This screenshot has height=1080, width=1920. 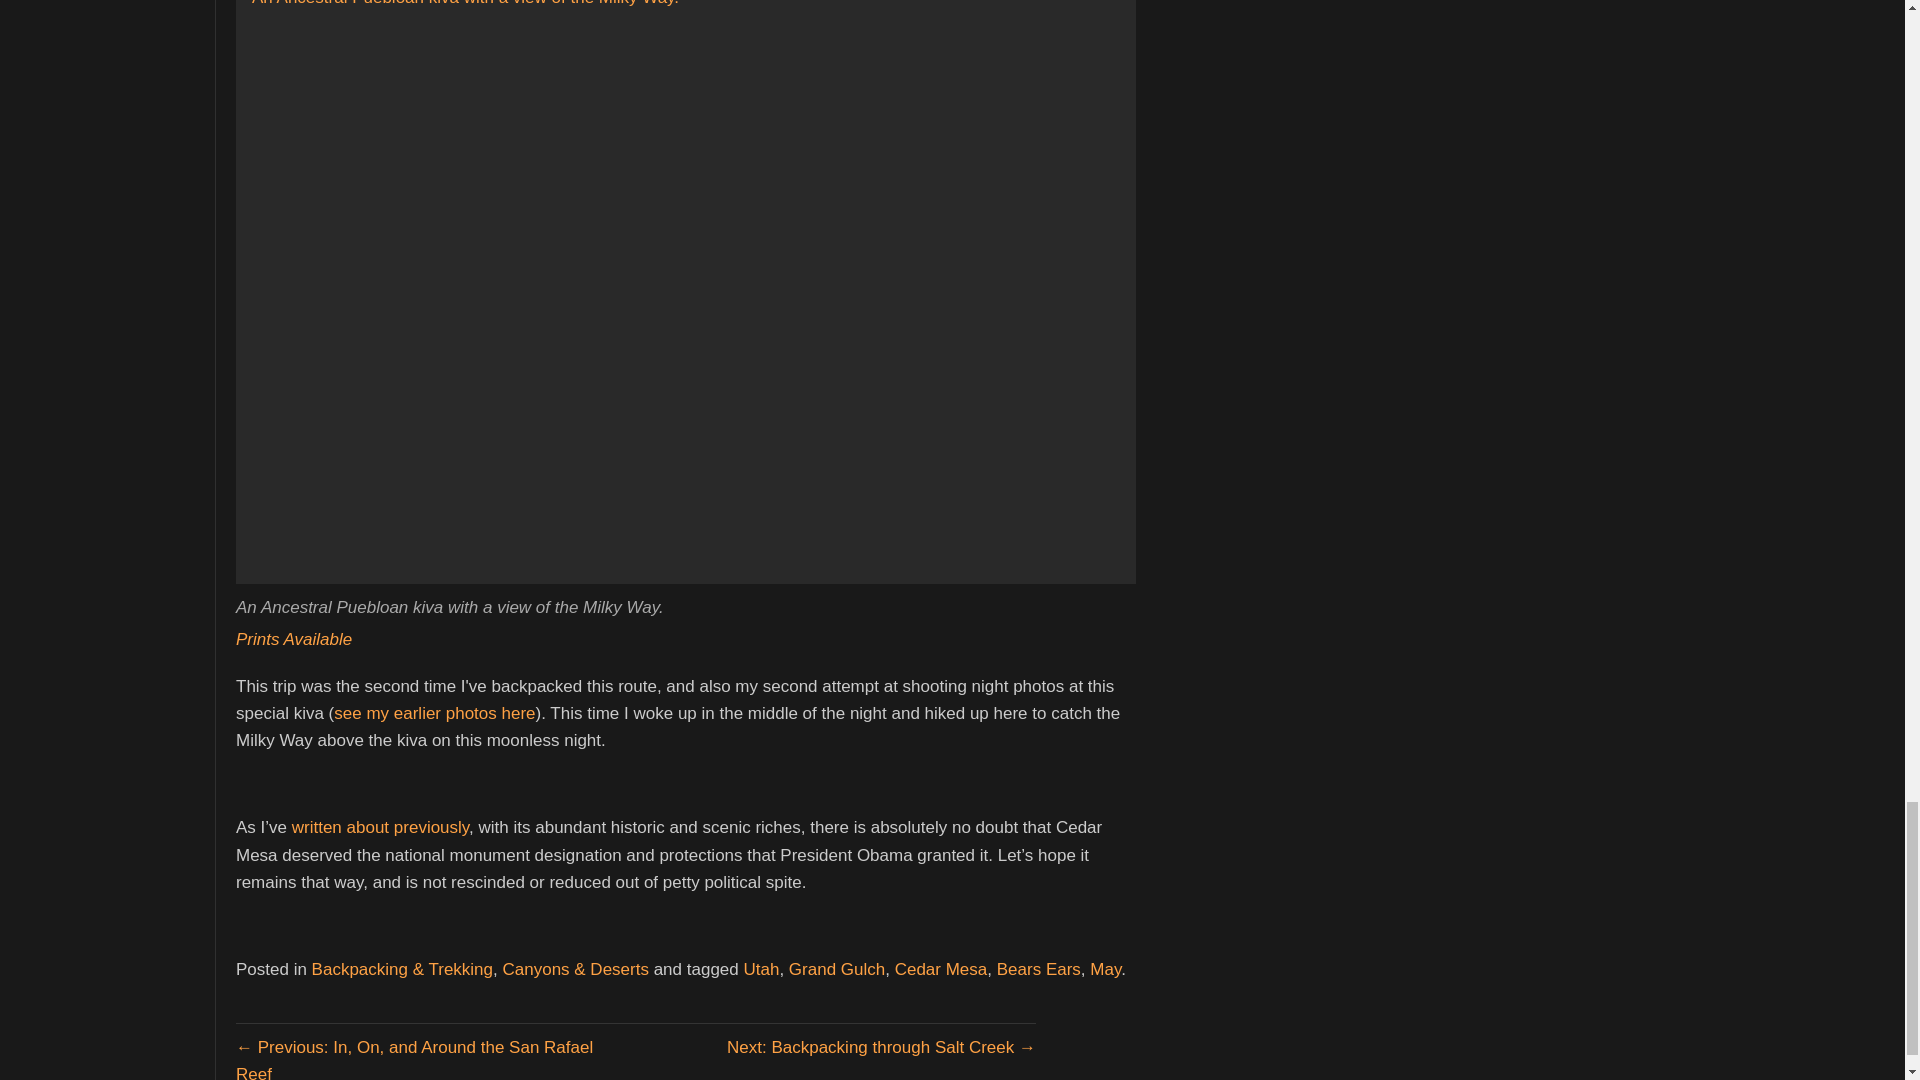 What do you see at coordinates (1106, 969) in the screenshot?
I see `May` at bounding box center [1106, 969].